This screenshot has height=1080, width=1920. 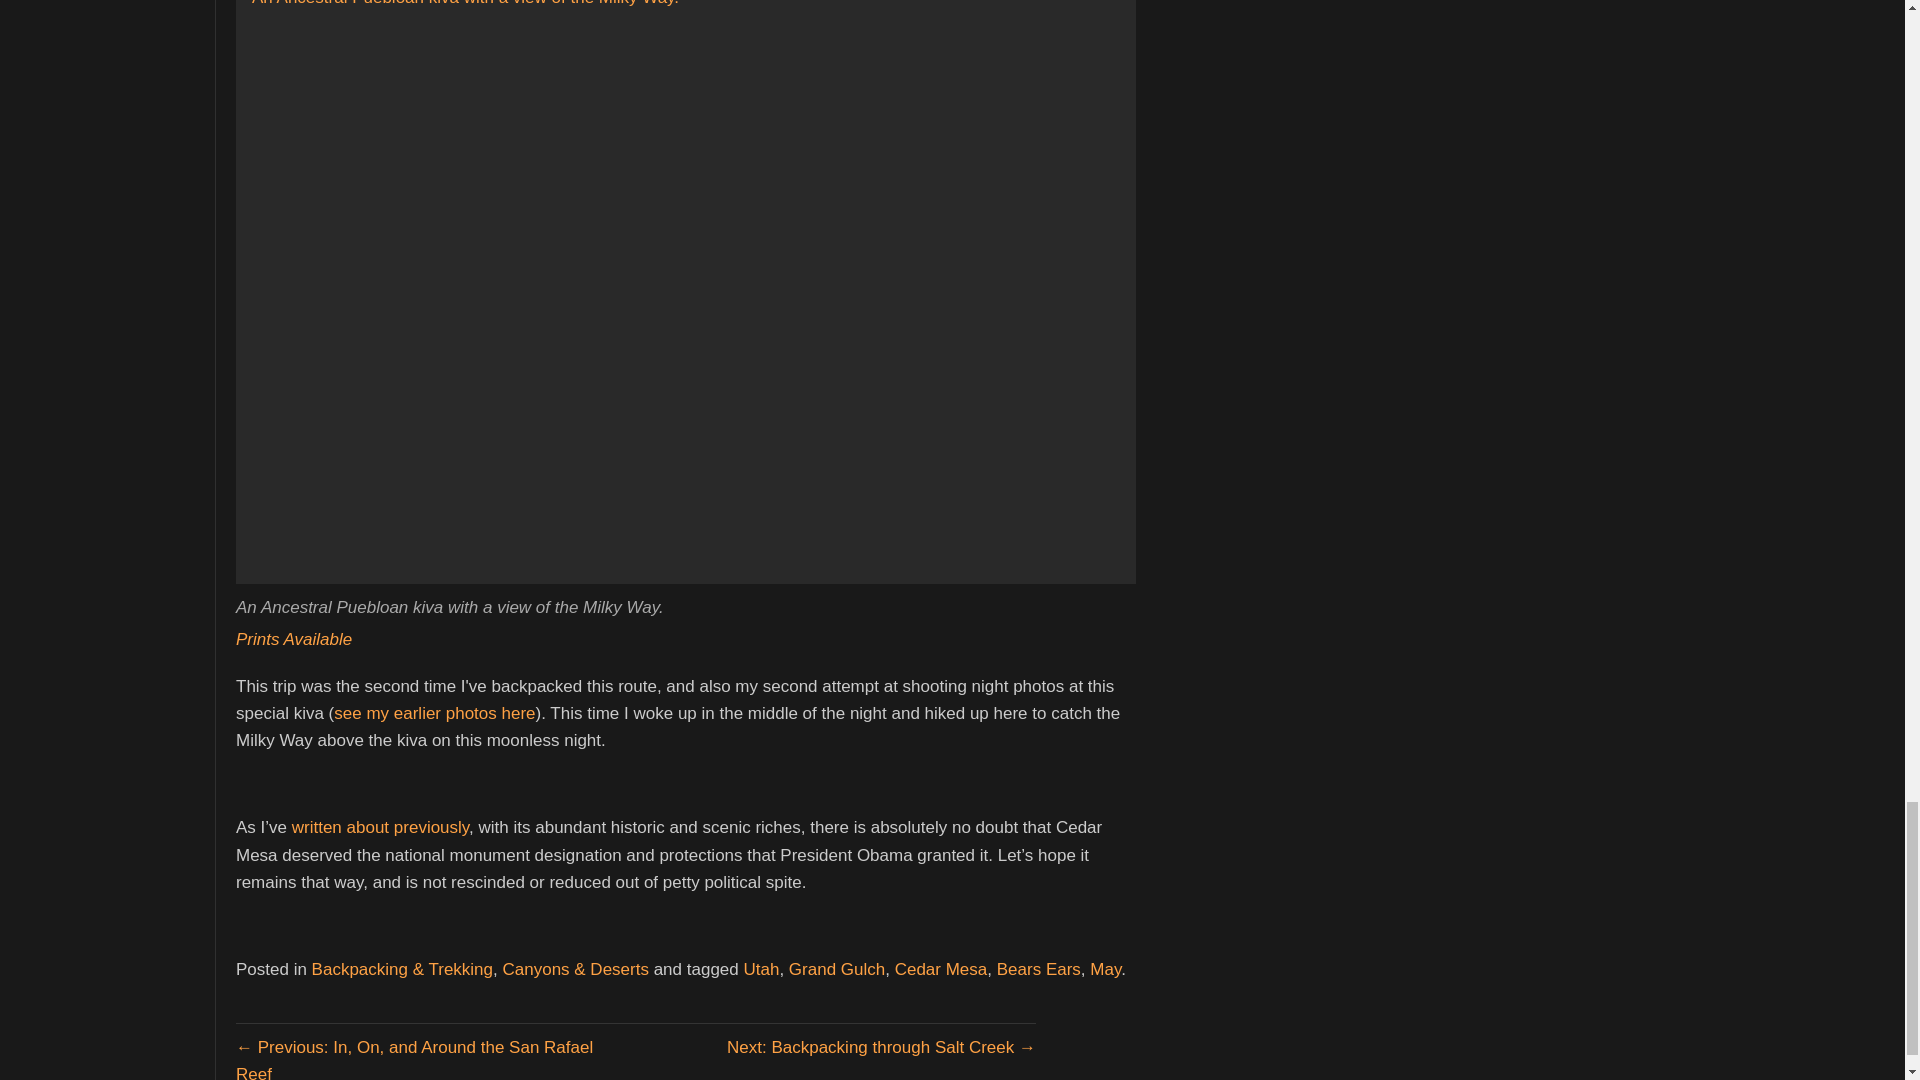 What do you see at coordinates (1106, 969) in the screenshot?
I see `May` at bounding box center [1106, 969].